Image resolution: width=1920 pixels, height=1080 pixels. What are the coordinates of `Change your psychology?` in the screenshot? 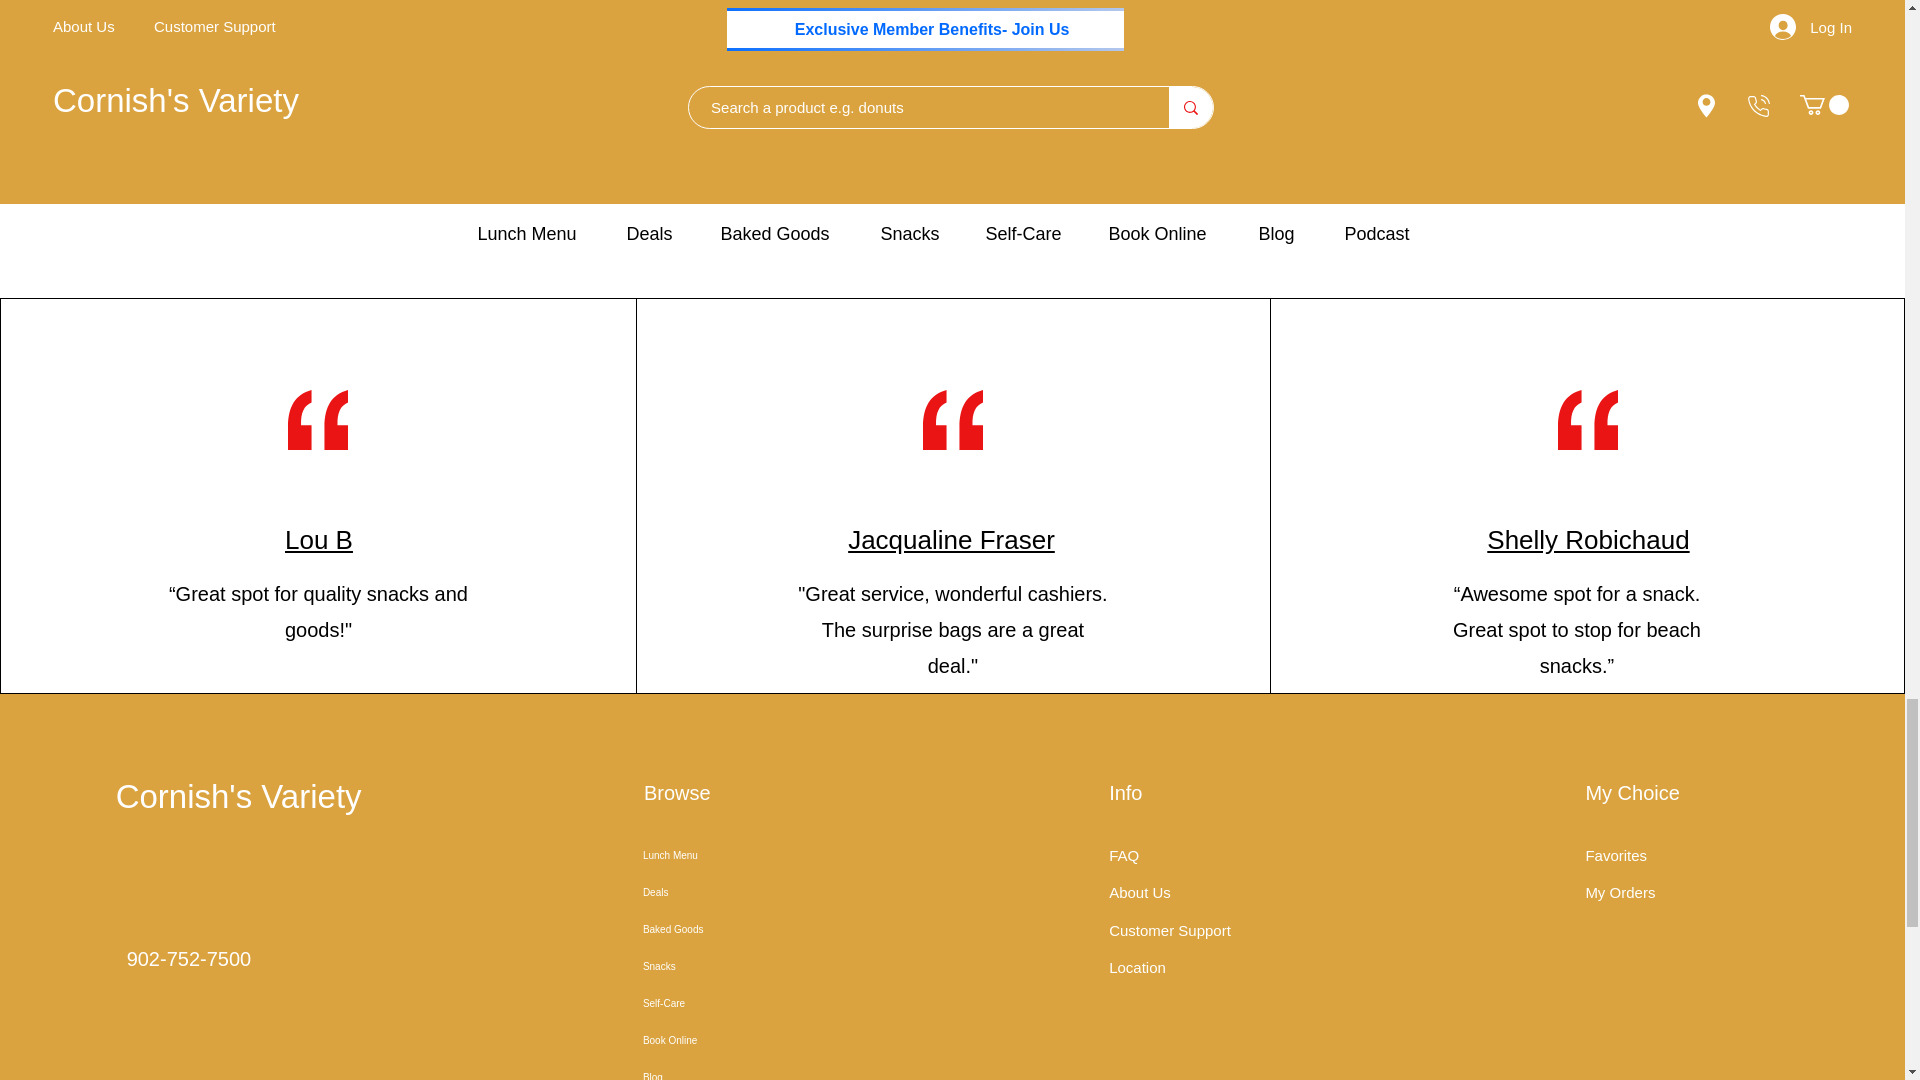 It's located at (1308, 32).